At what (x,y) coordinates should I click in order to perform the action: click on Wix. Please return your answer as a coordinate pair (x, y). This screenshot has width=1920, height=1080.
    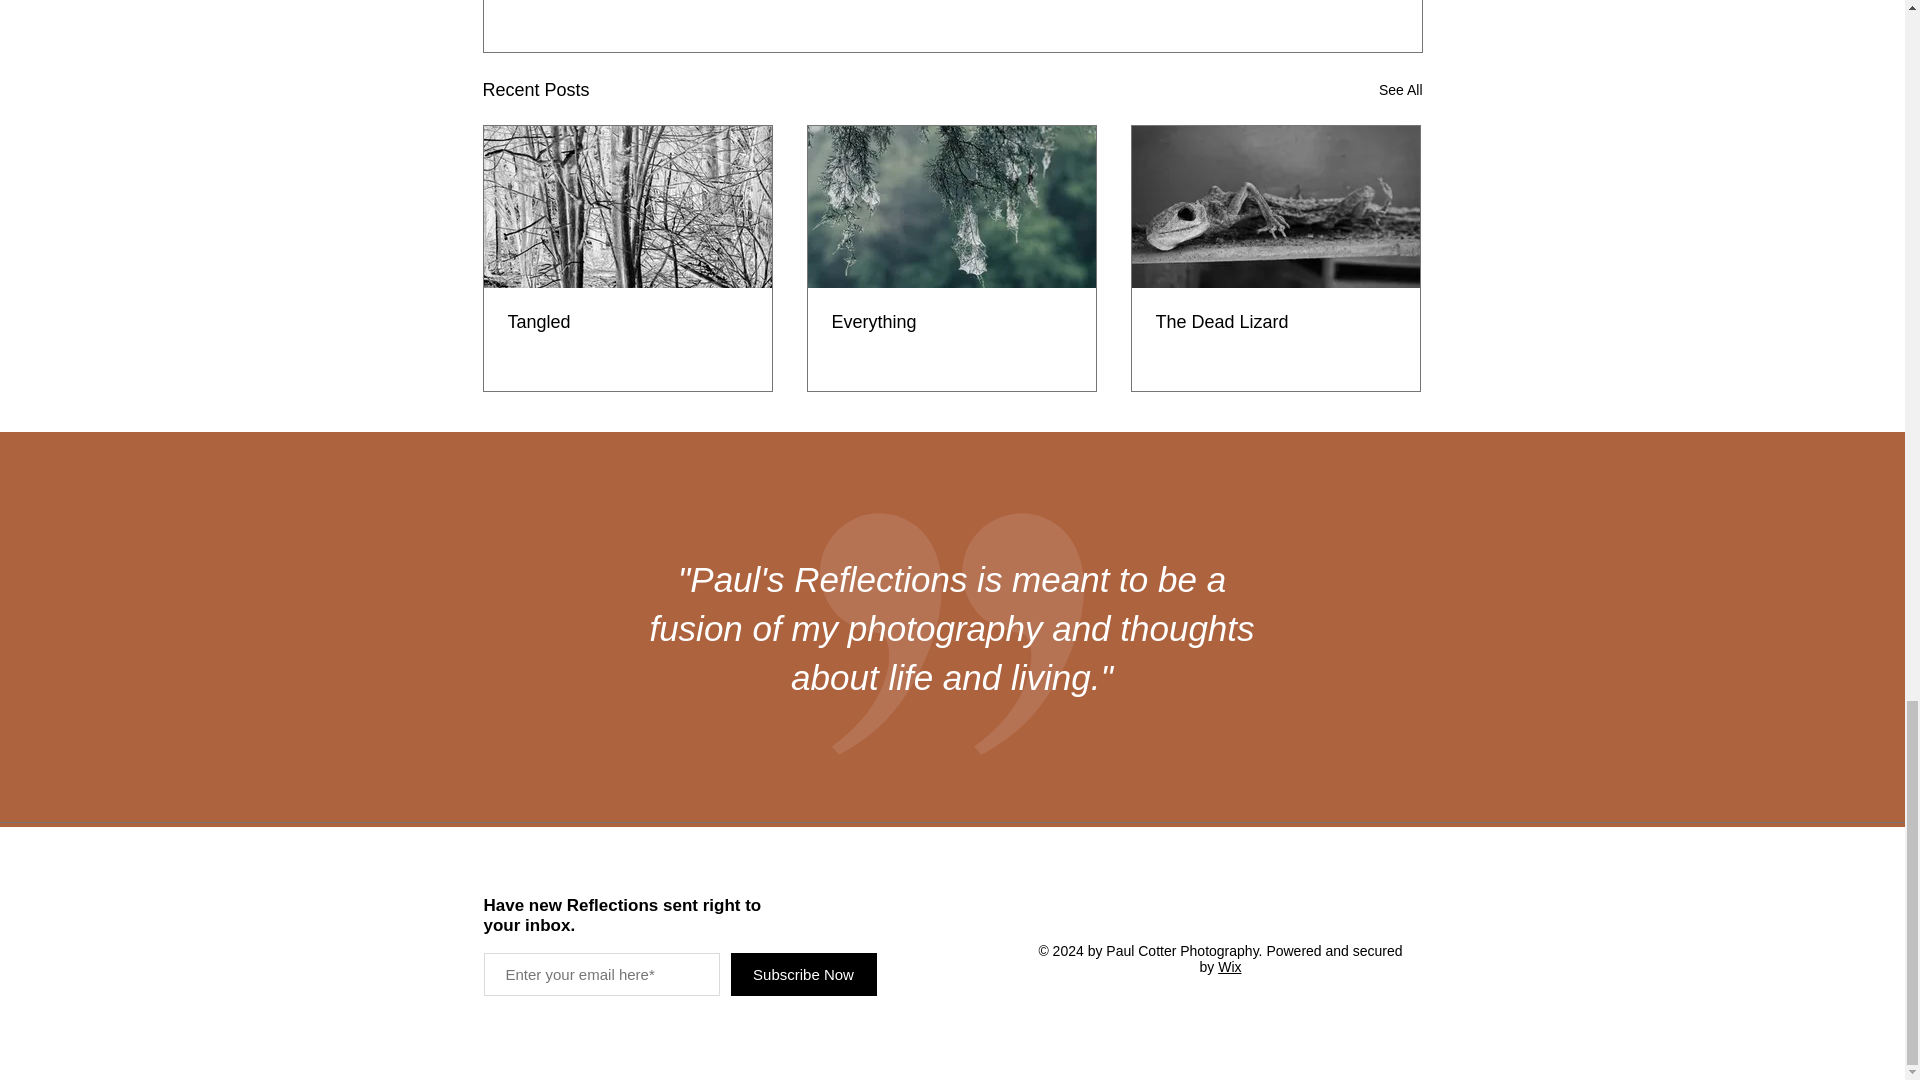
    Looking at the image, I should click on (1228, 967).